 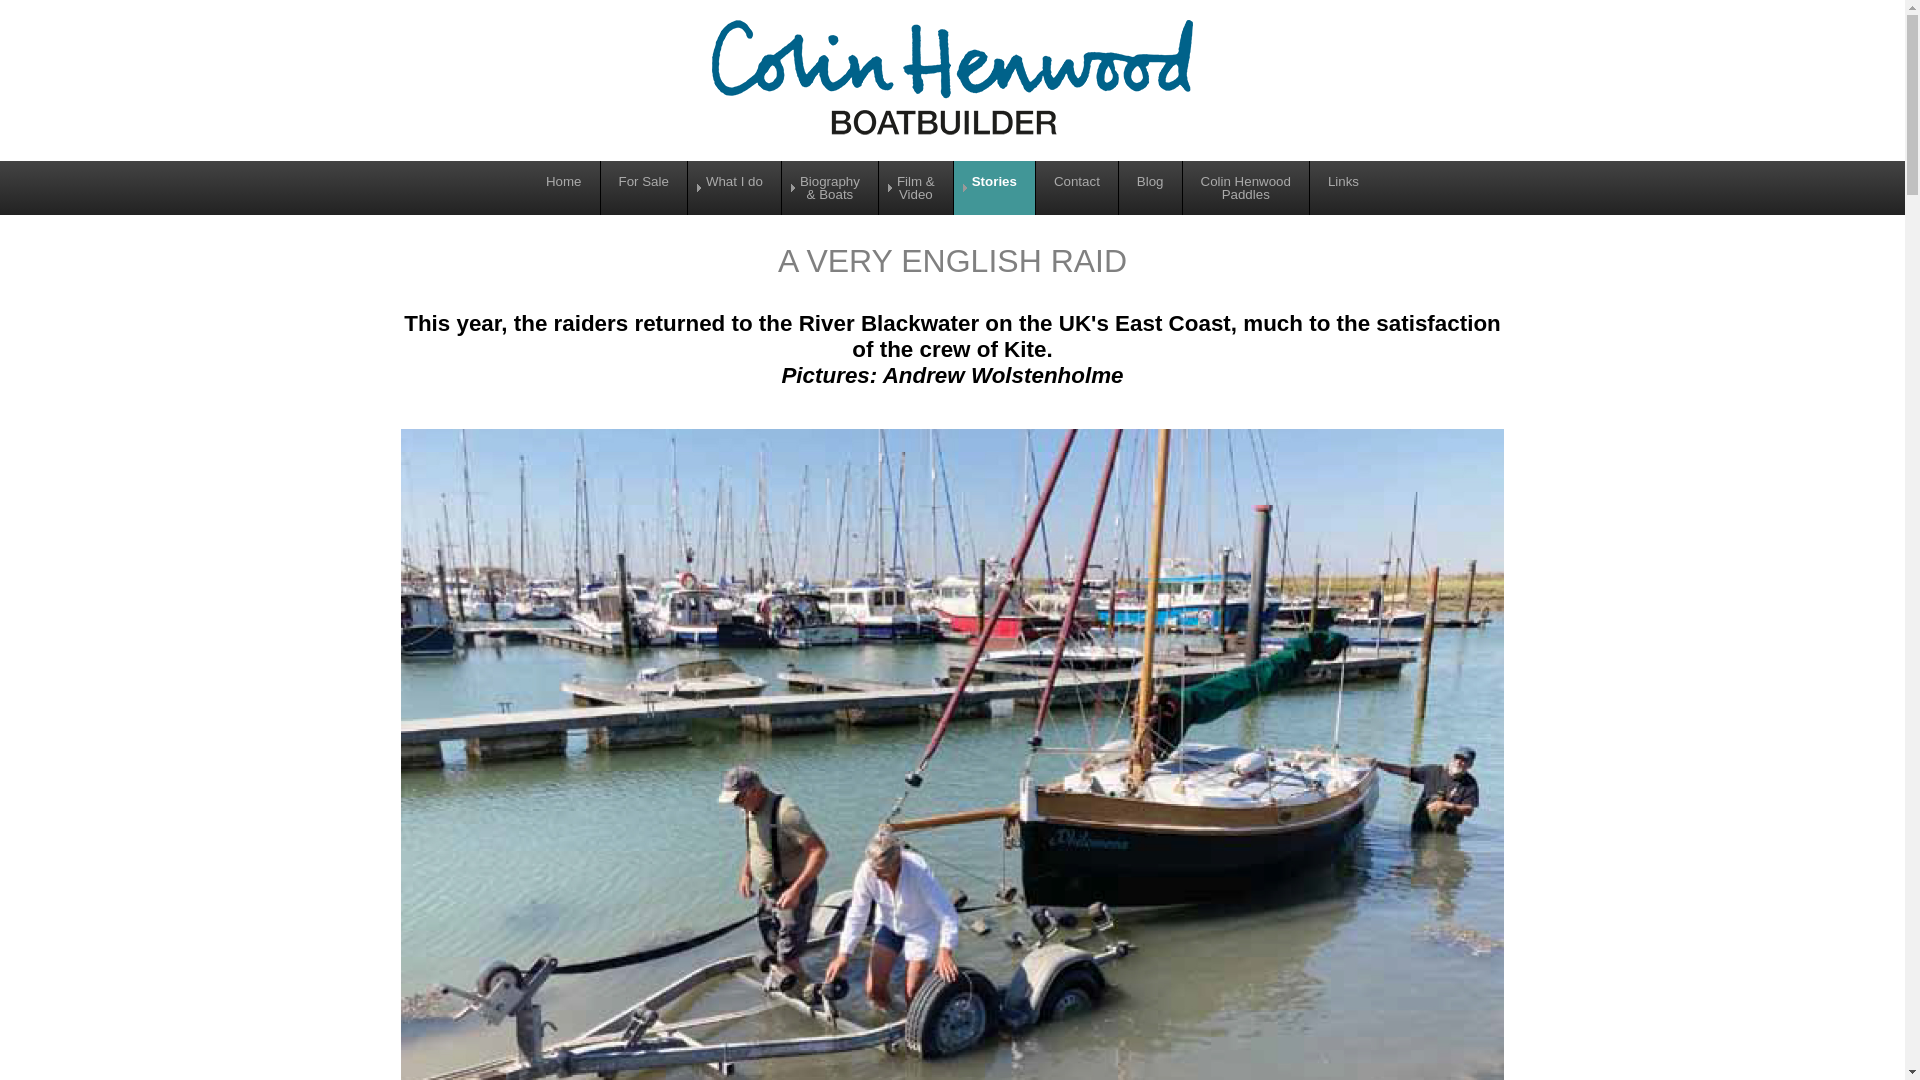 What do you see at coordinates (1246, 186) in the screenshot?
I see `Blog` at bounding box center [1246, 186].